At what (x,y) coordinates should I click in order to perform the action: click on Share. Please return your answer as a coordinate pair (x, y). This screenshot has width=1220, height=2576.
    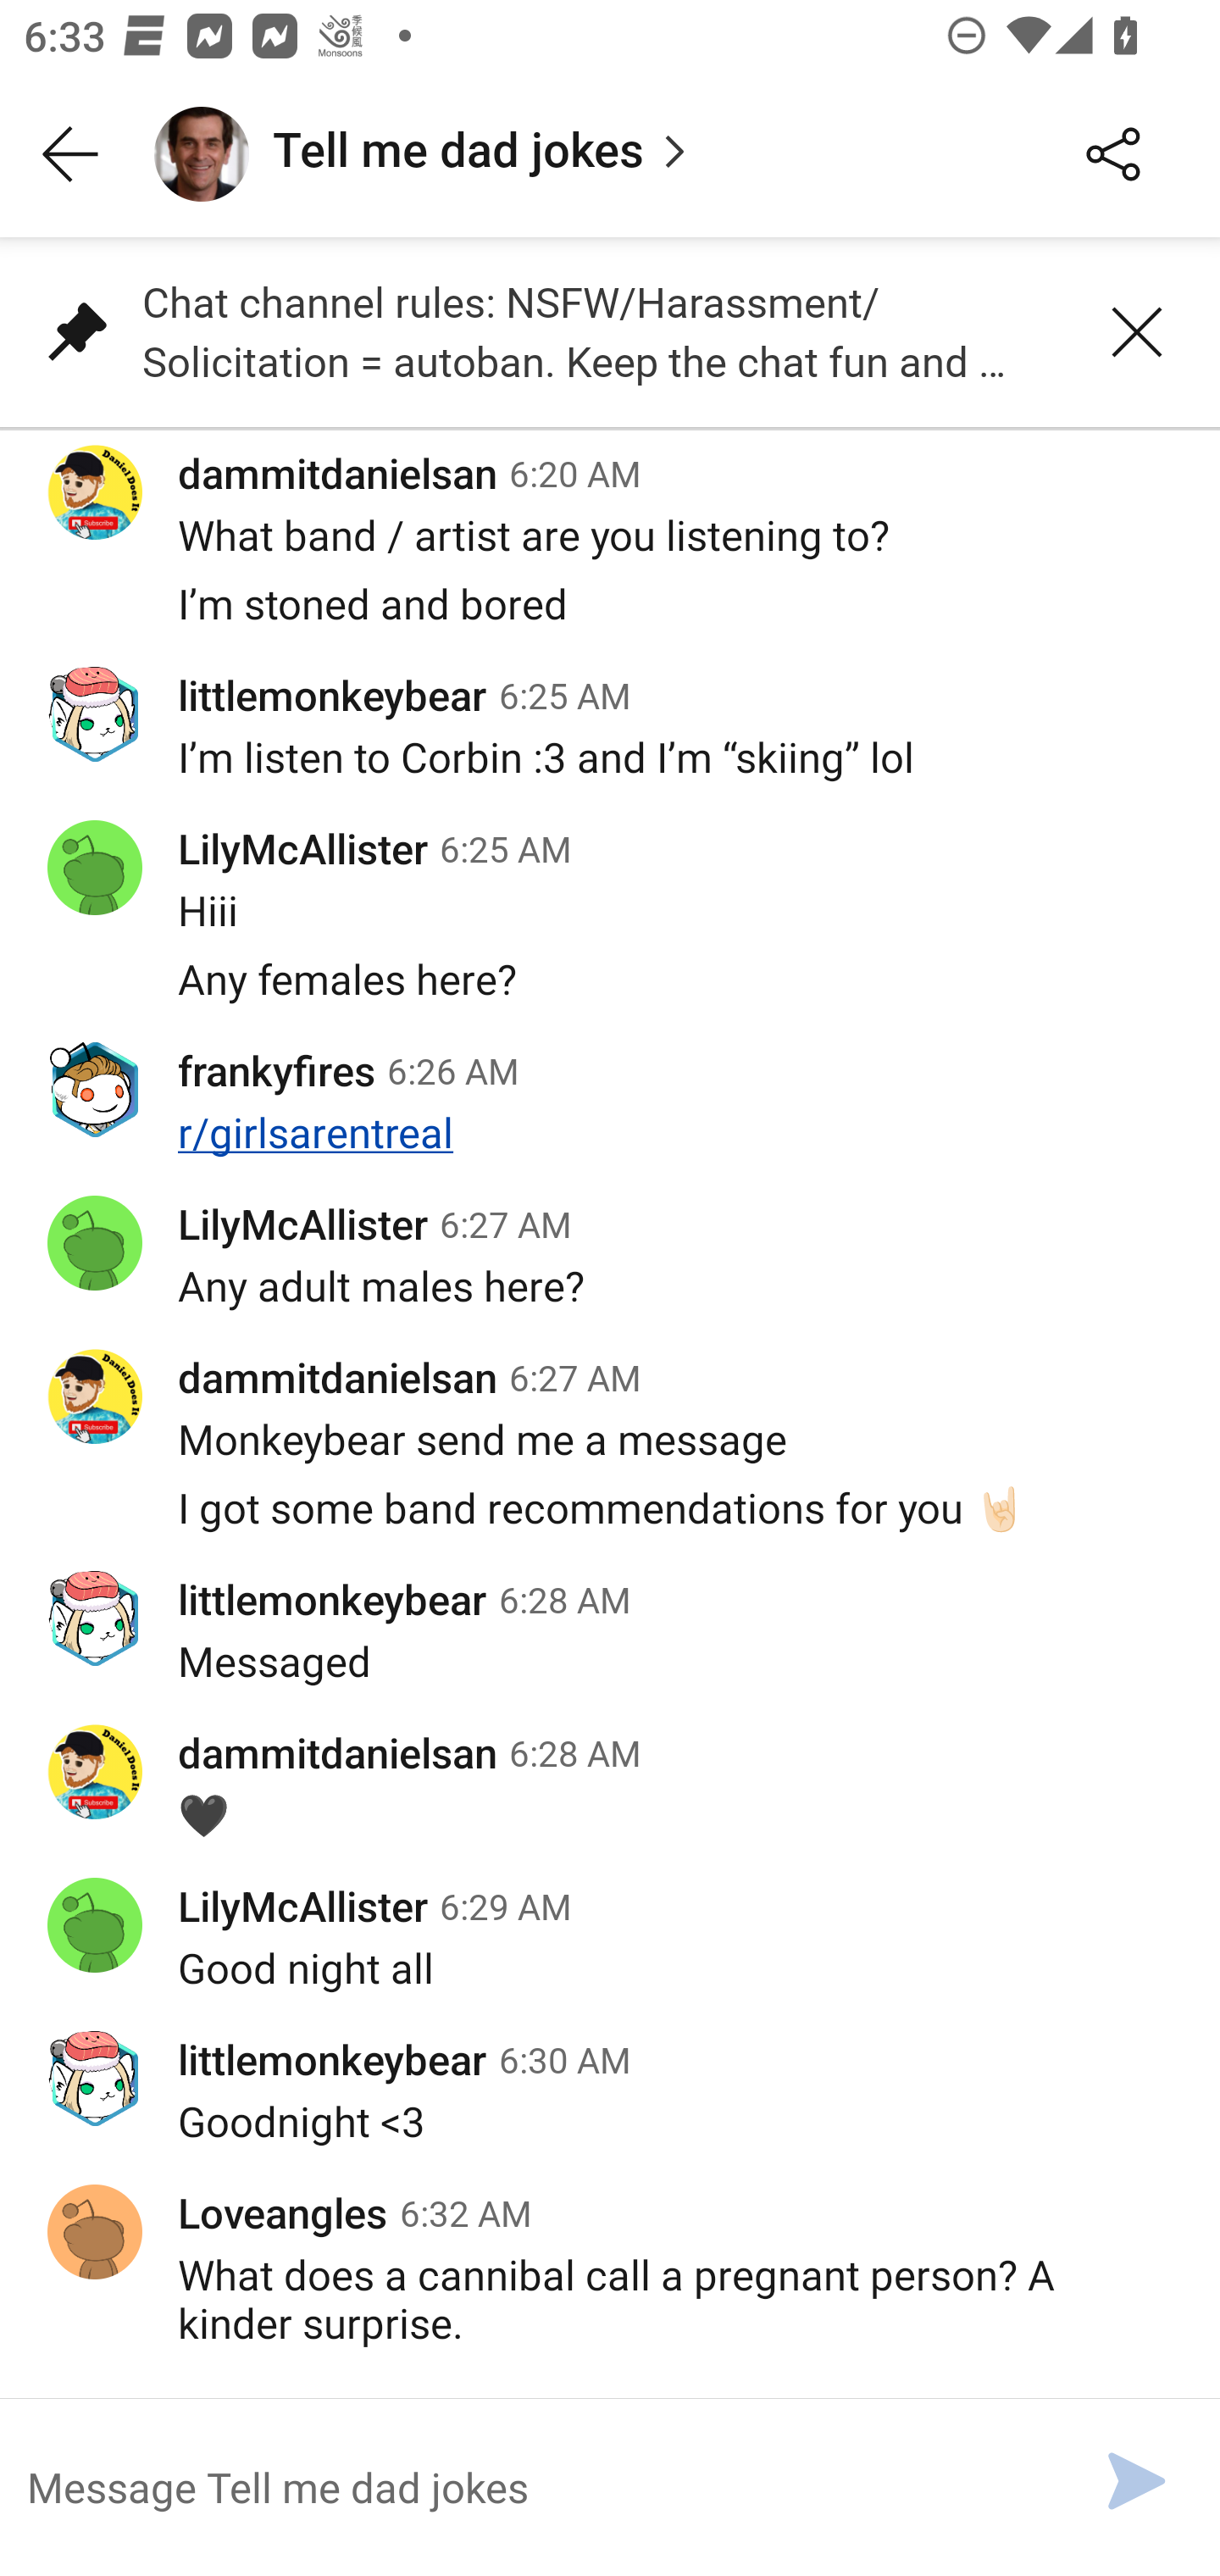
    Looking at the image, I should click on (1113, 154).